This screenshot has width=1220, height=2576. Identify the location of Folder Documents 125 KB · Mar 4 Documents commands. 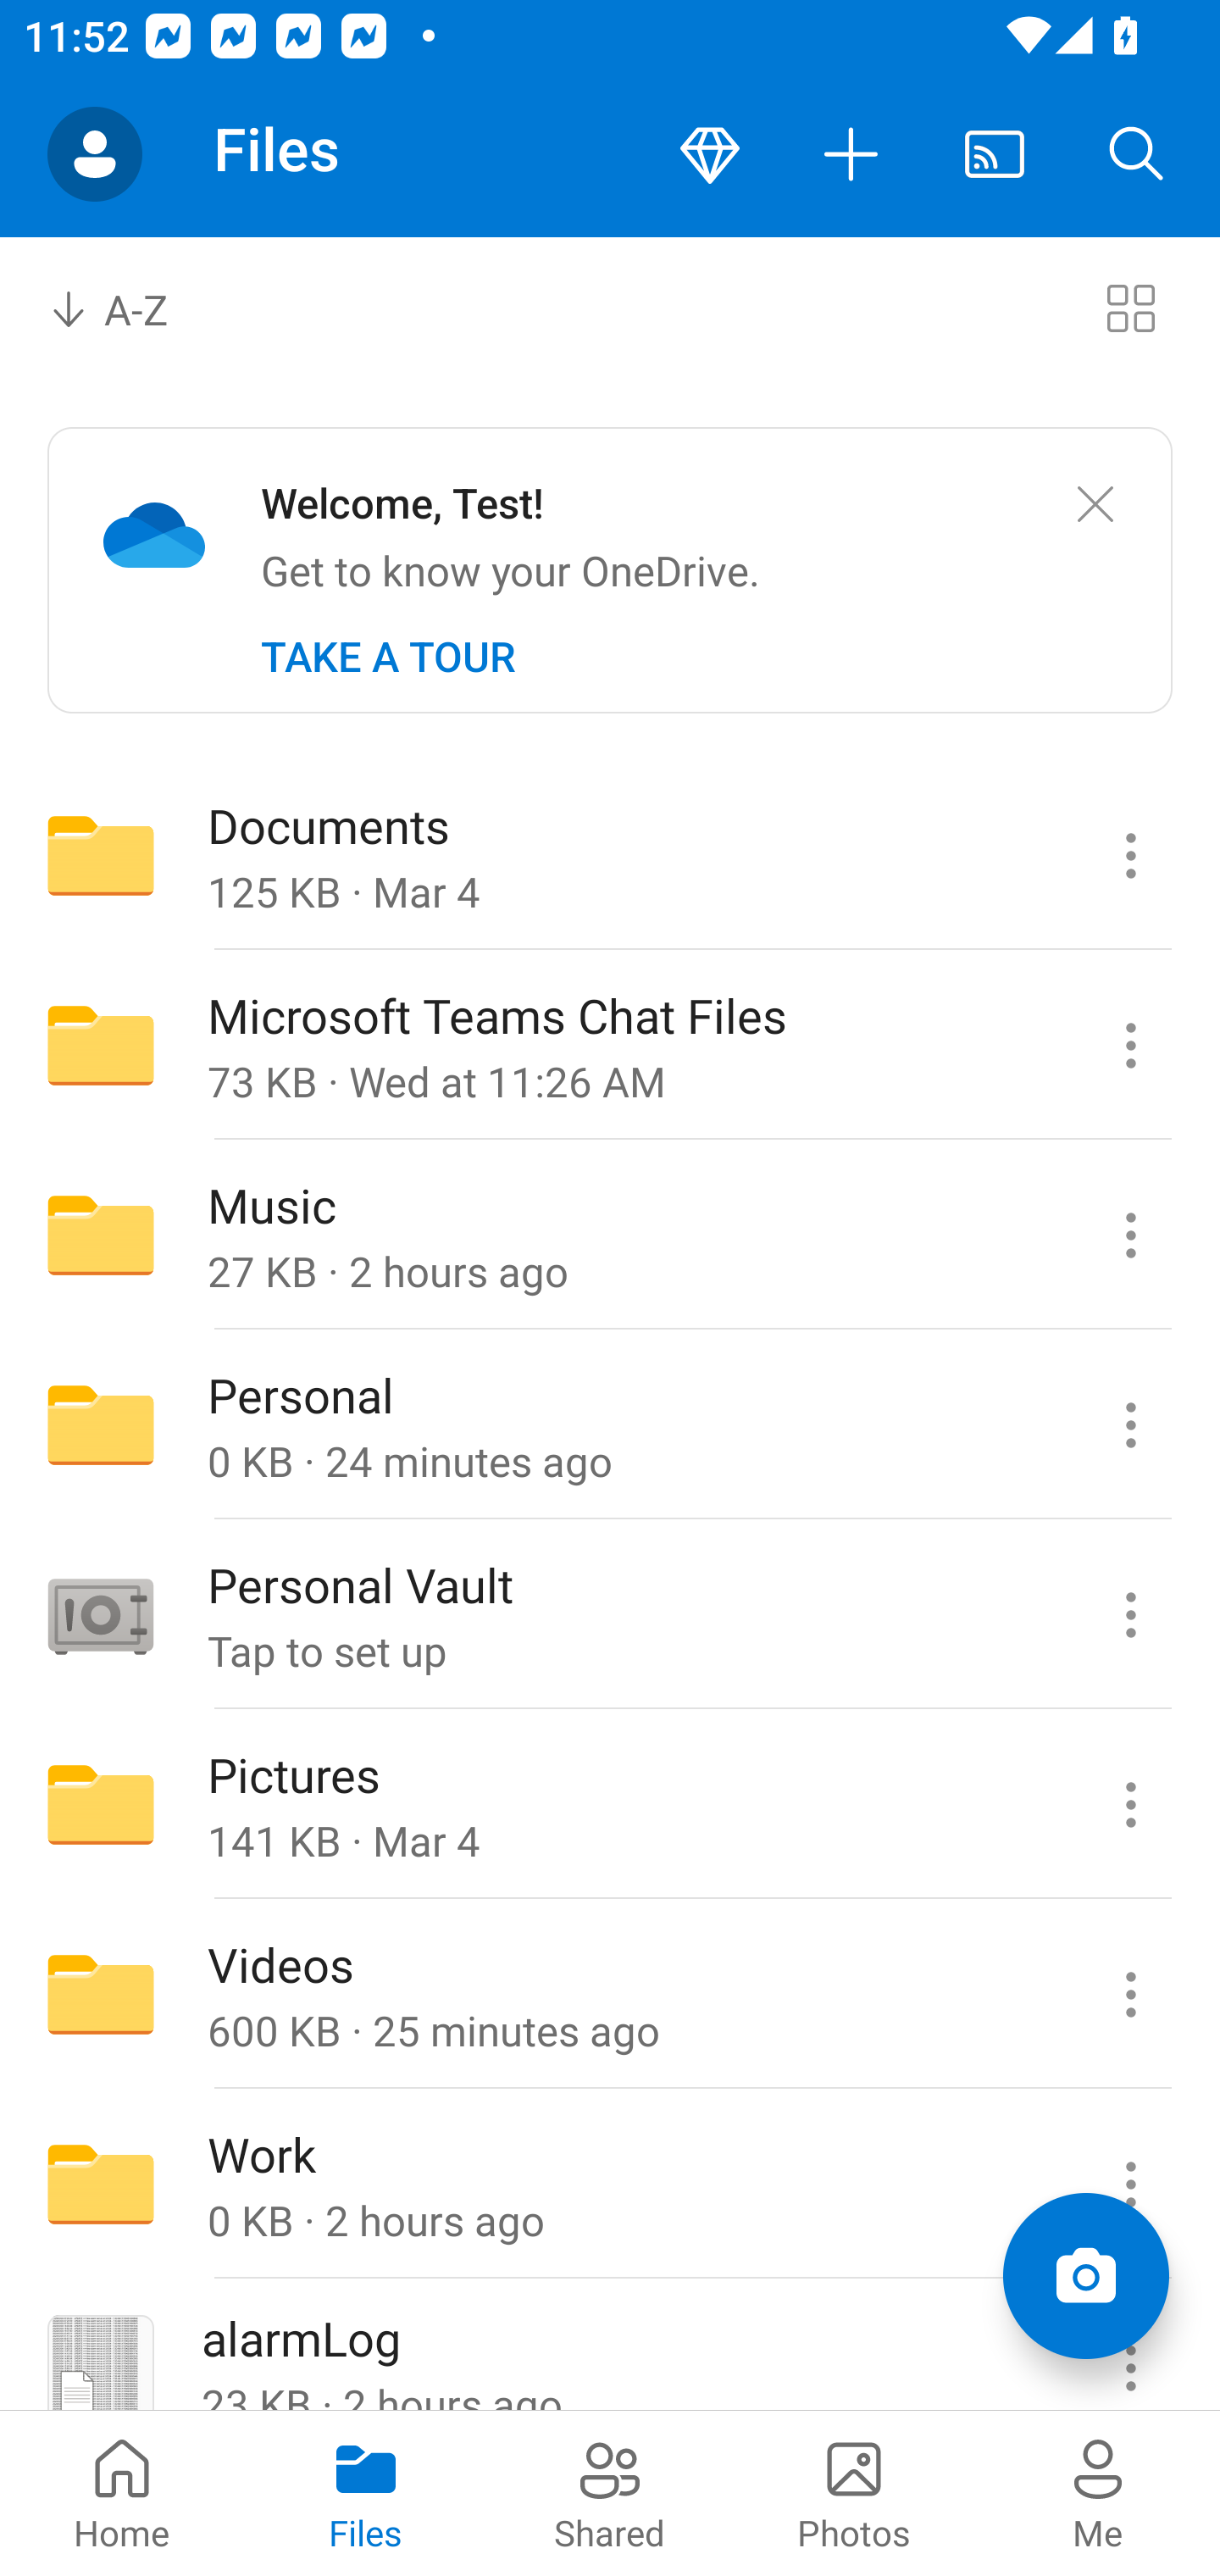
(610, 854).